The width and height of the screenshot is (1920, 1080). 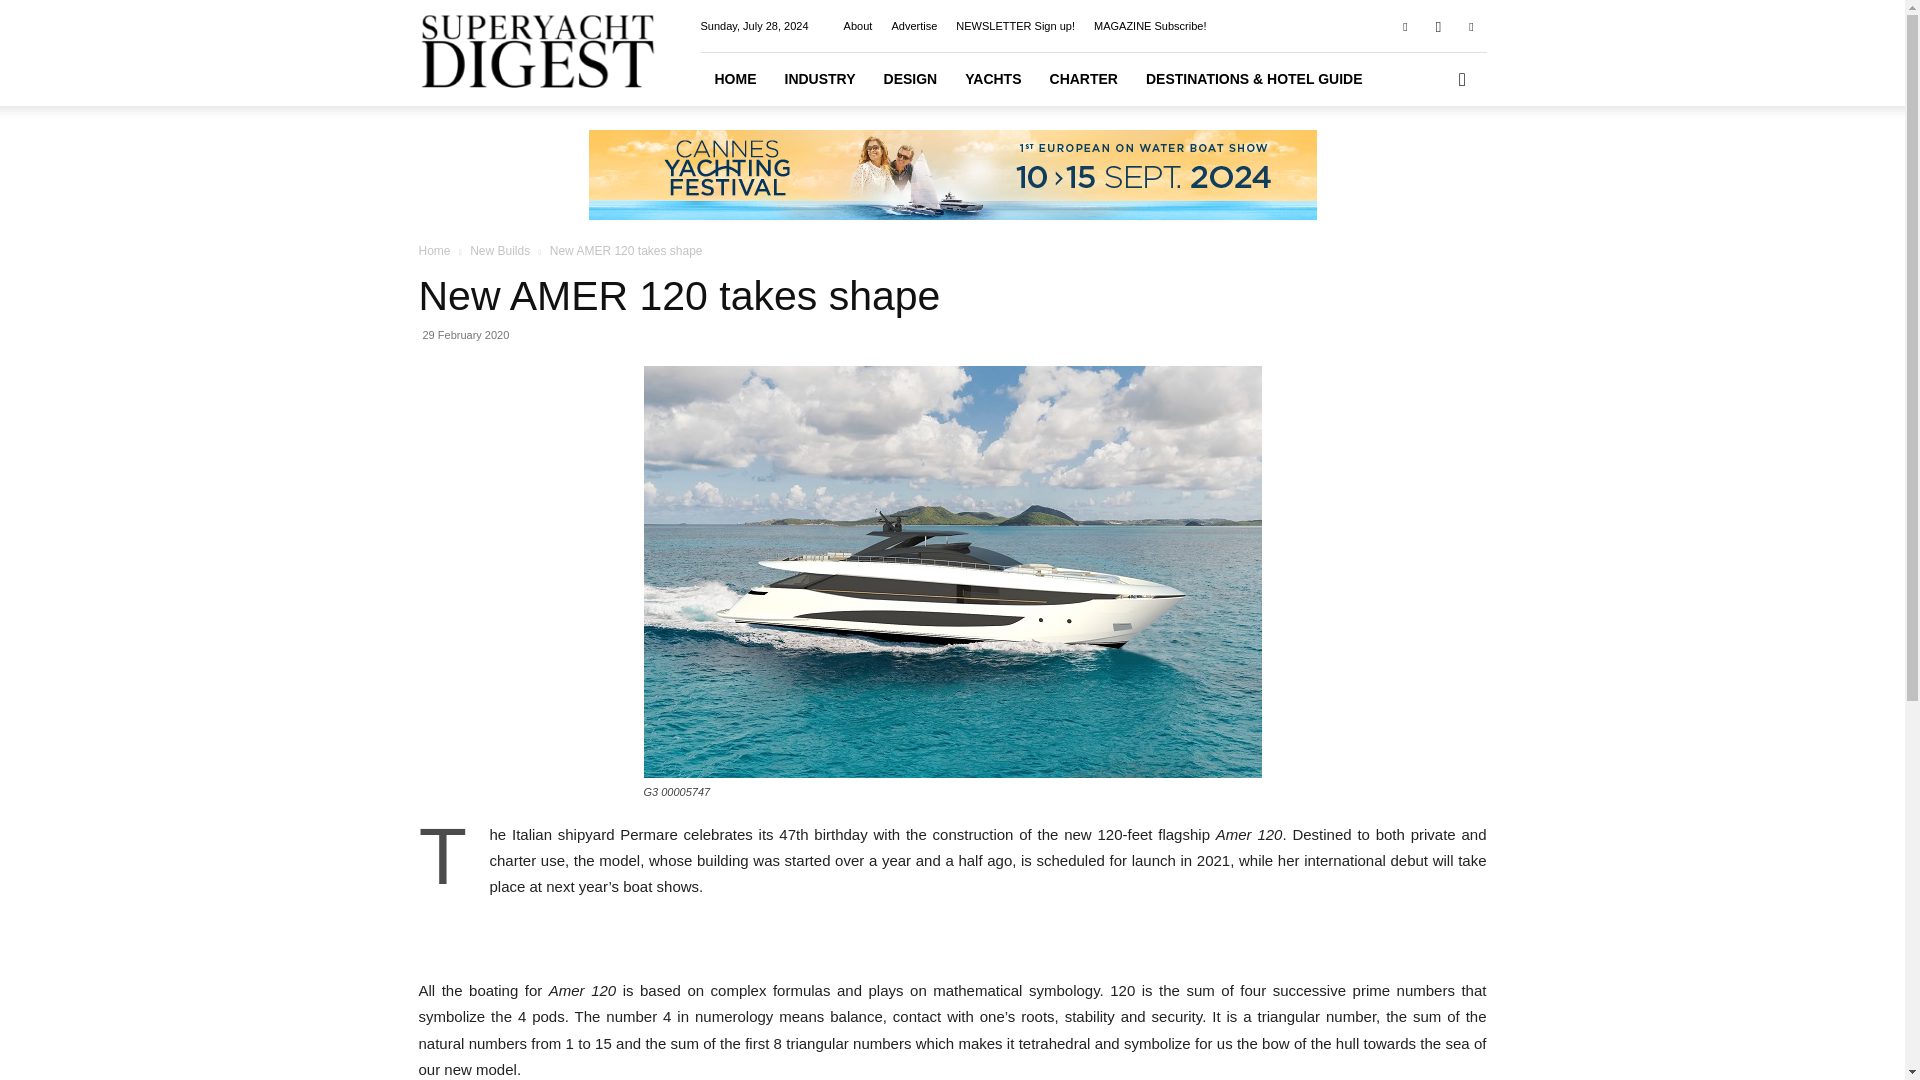 I want to click on YACHTS, so click(x=992, y=78).